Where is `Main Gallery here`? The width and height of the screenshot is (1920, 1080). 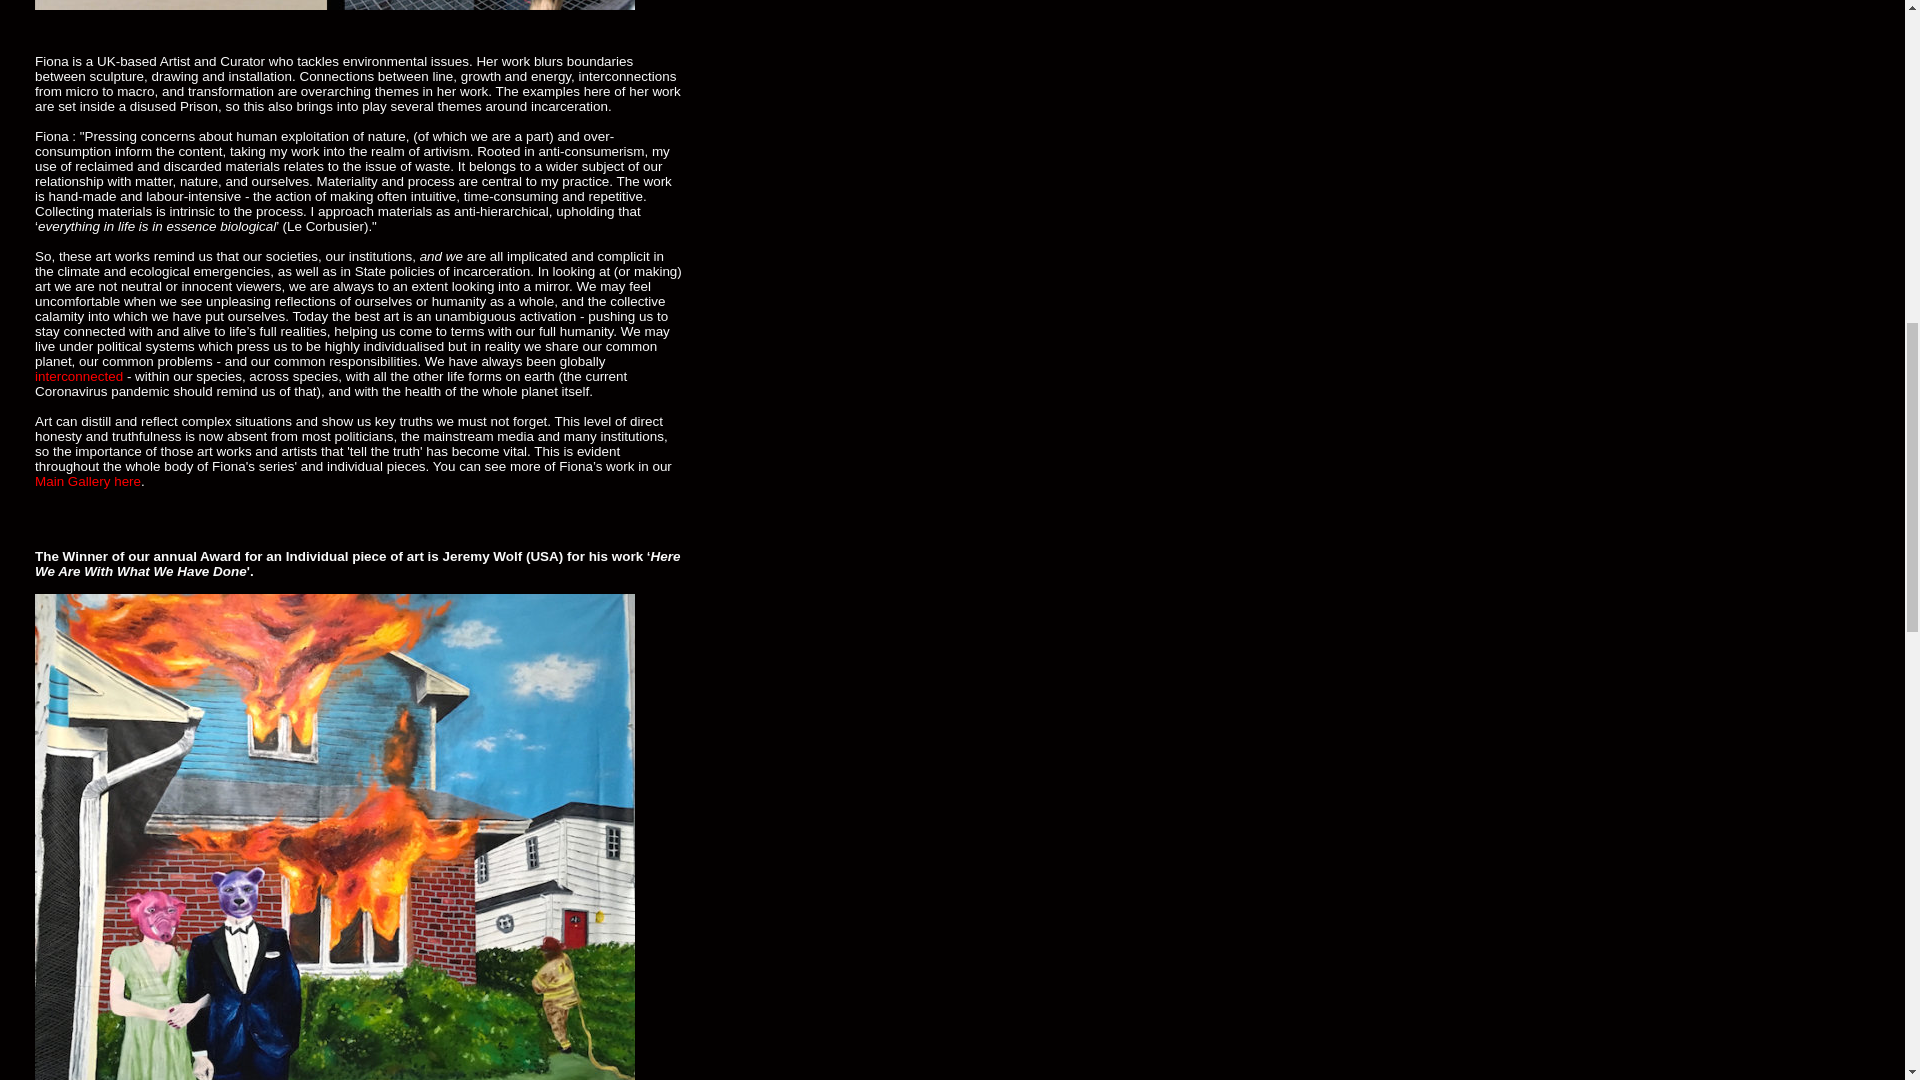
Main Gallery here is located at coordinates (87, 482).